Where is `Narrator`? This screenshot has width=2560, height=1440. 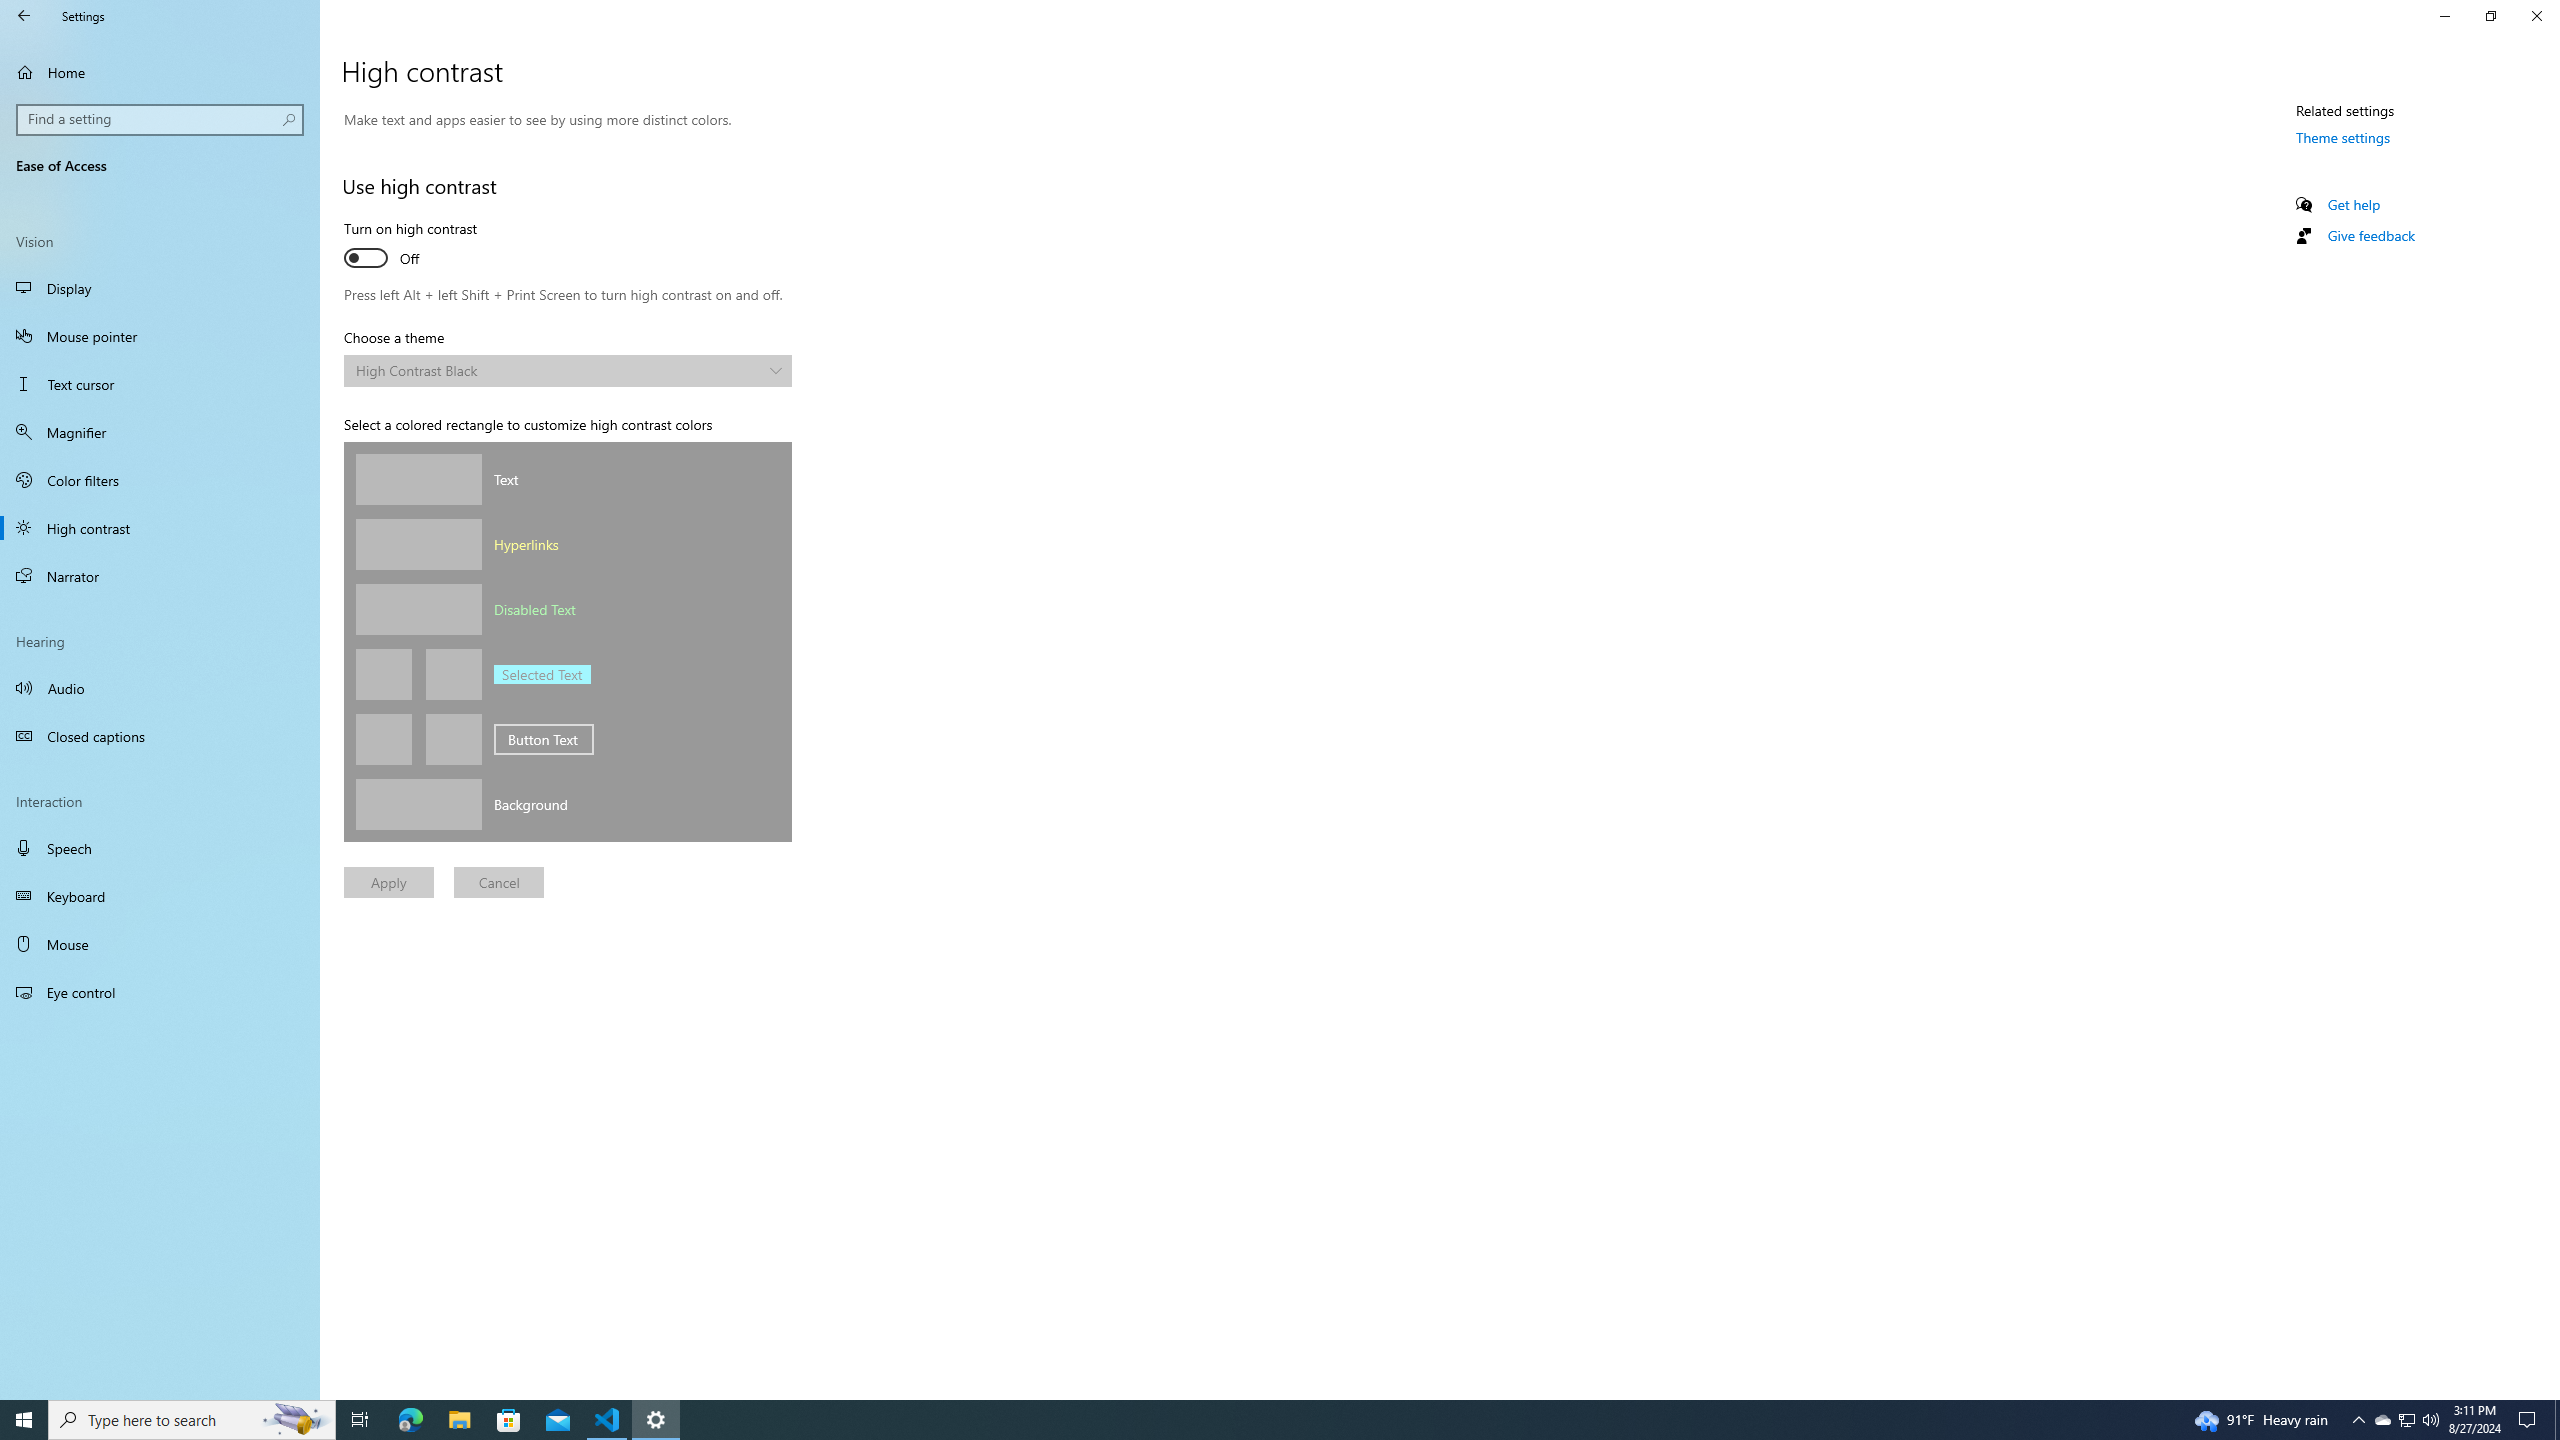 Narrator is located at coordinates (160, 576).